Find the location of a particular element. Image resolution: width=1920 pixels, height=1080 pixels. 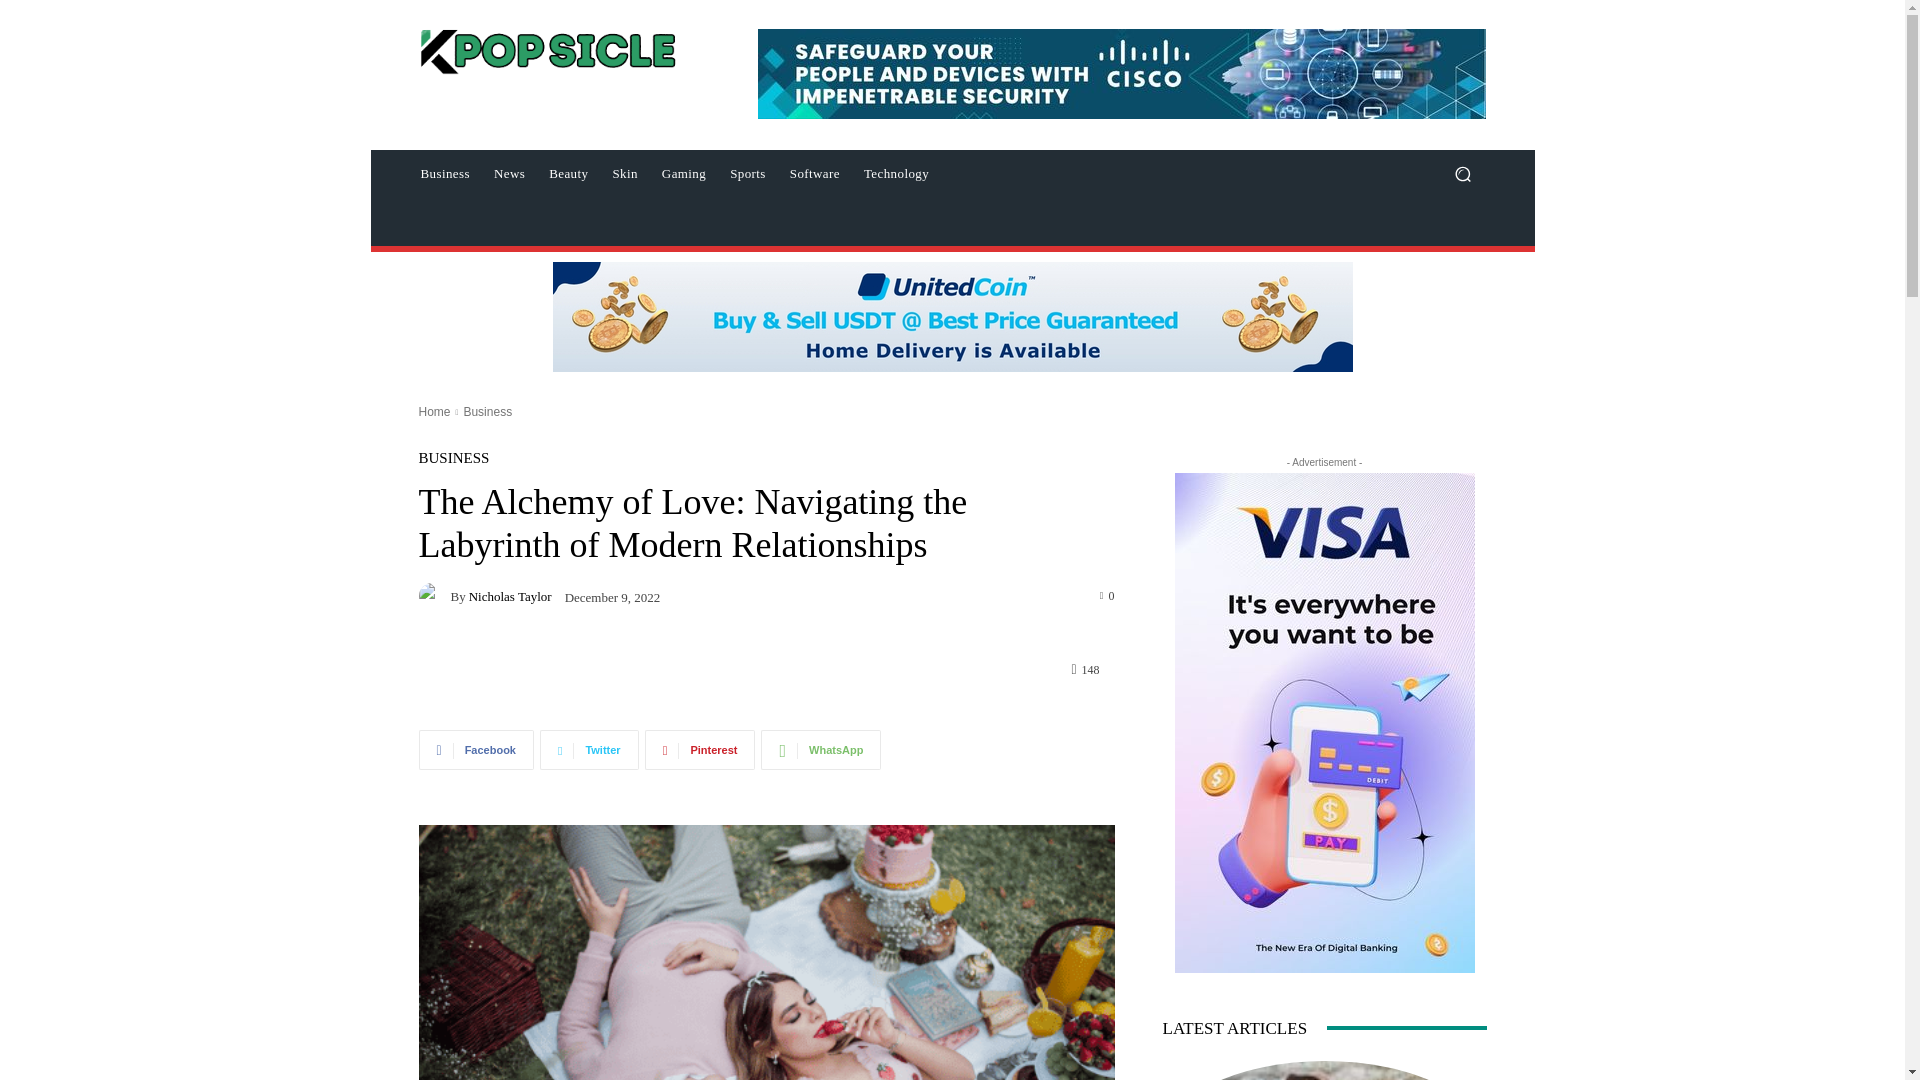

Sports is located at coordinates (748, 174).